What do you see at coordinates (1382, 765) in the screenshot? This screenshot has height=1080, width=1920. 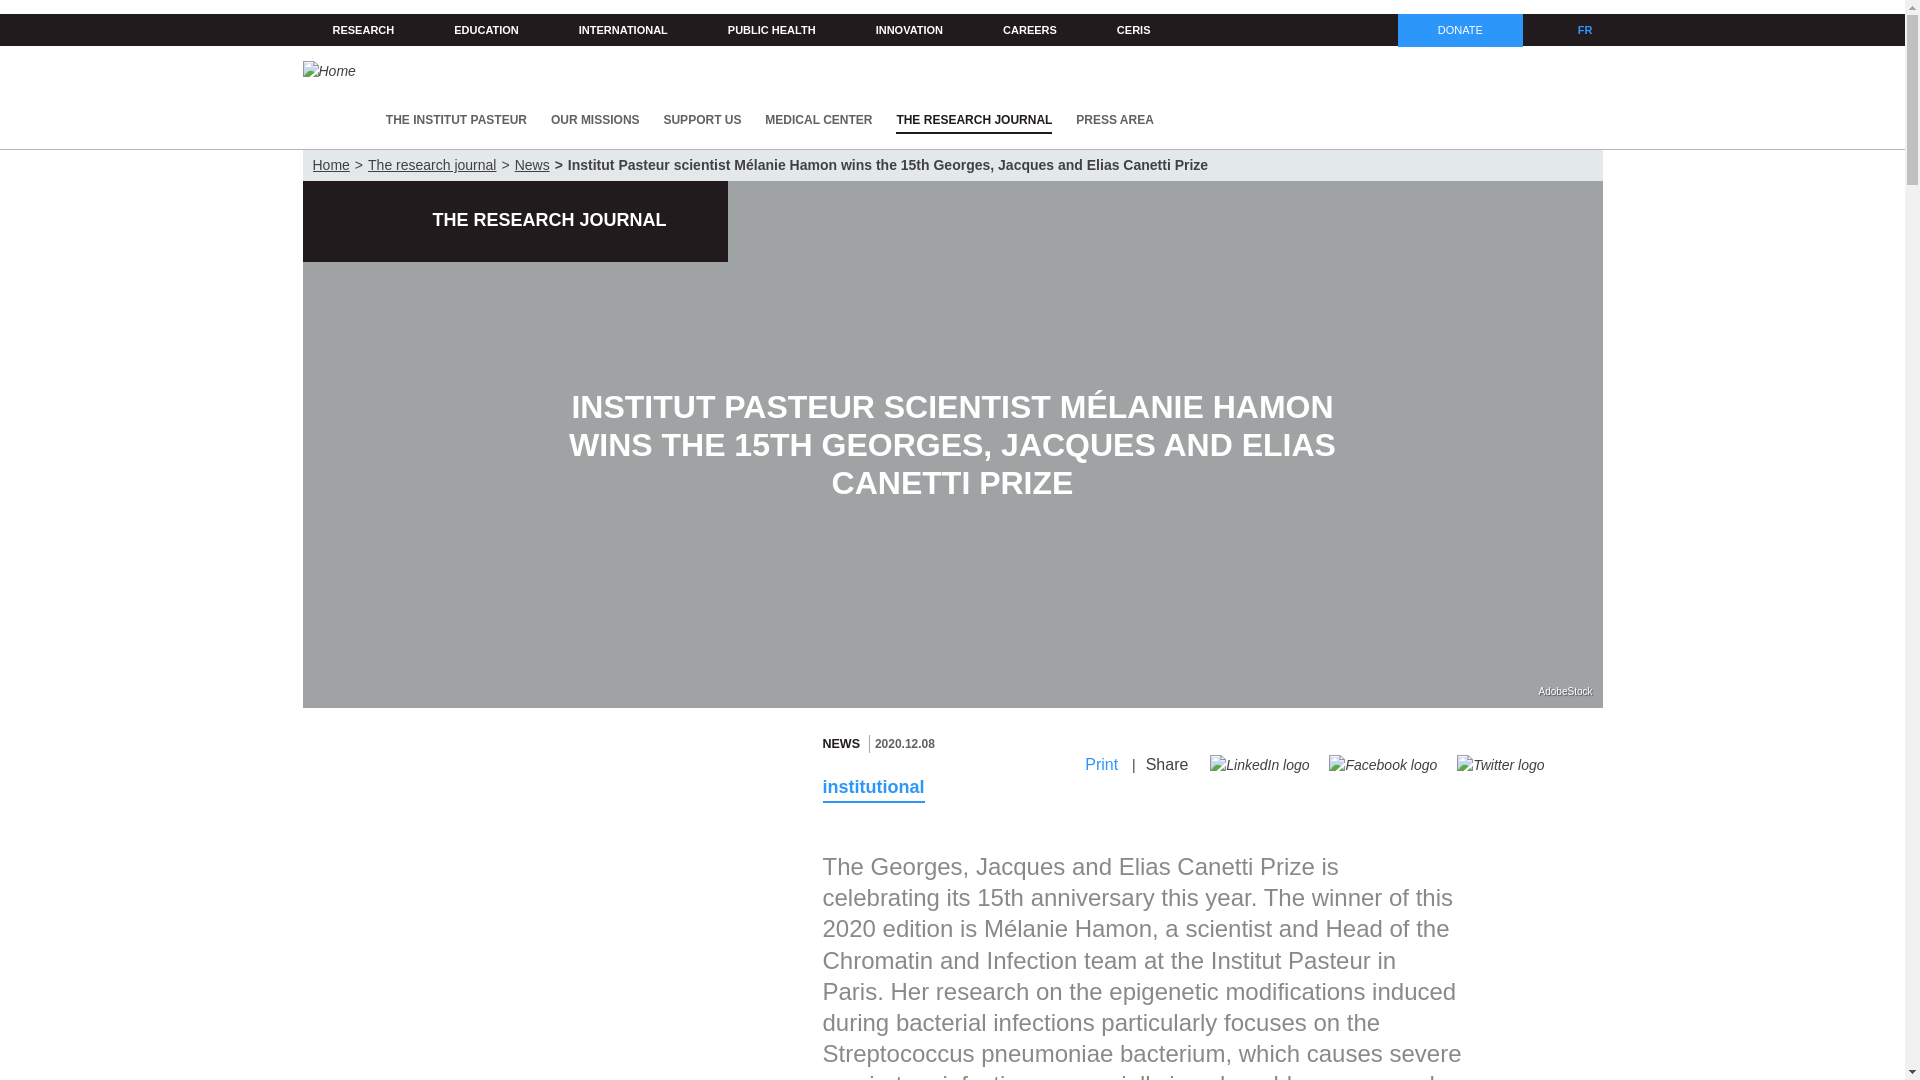 I see `Partager sur Facebook` at bounding box center [1382, 765].